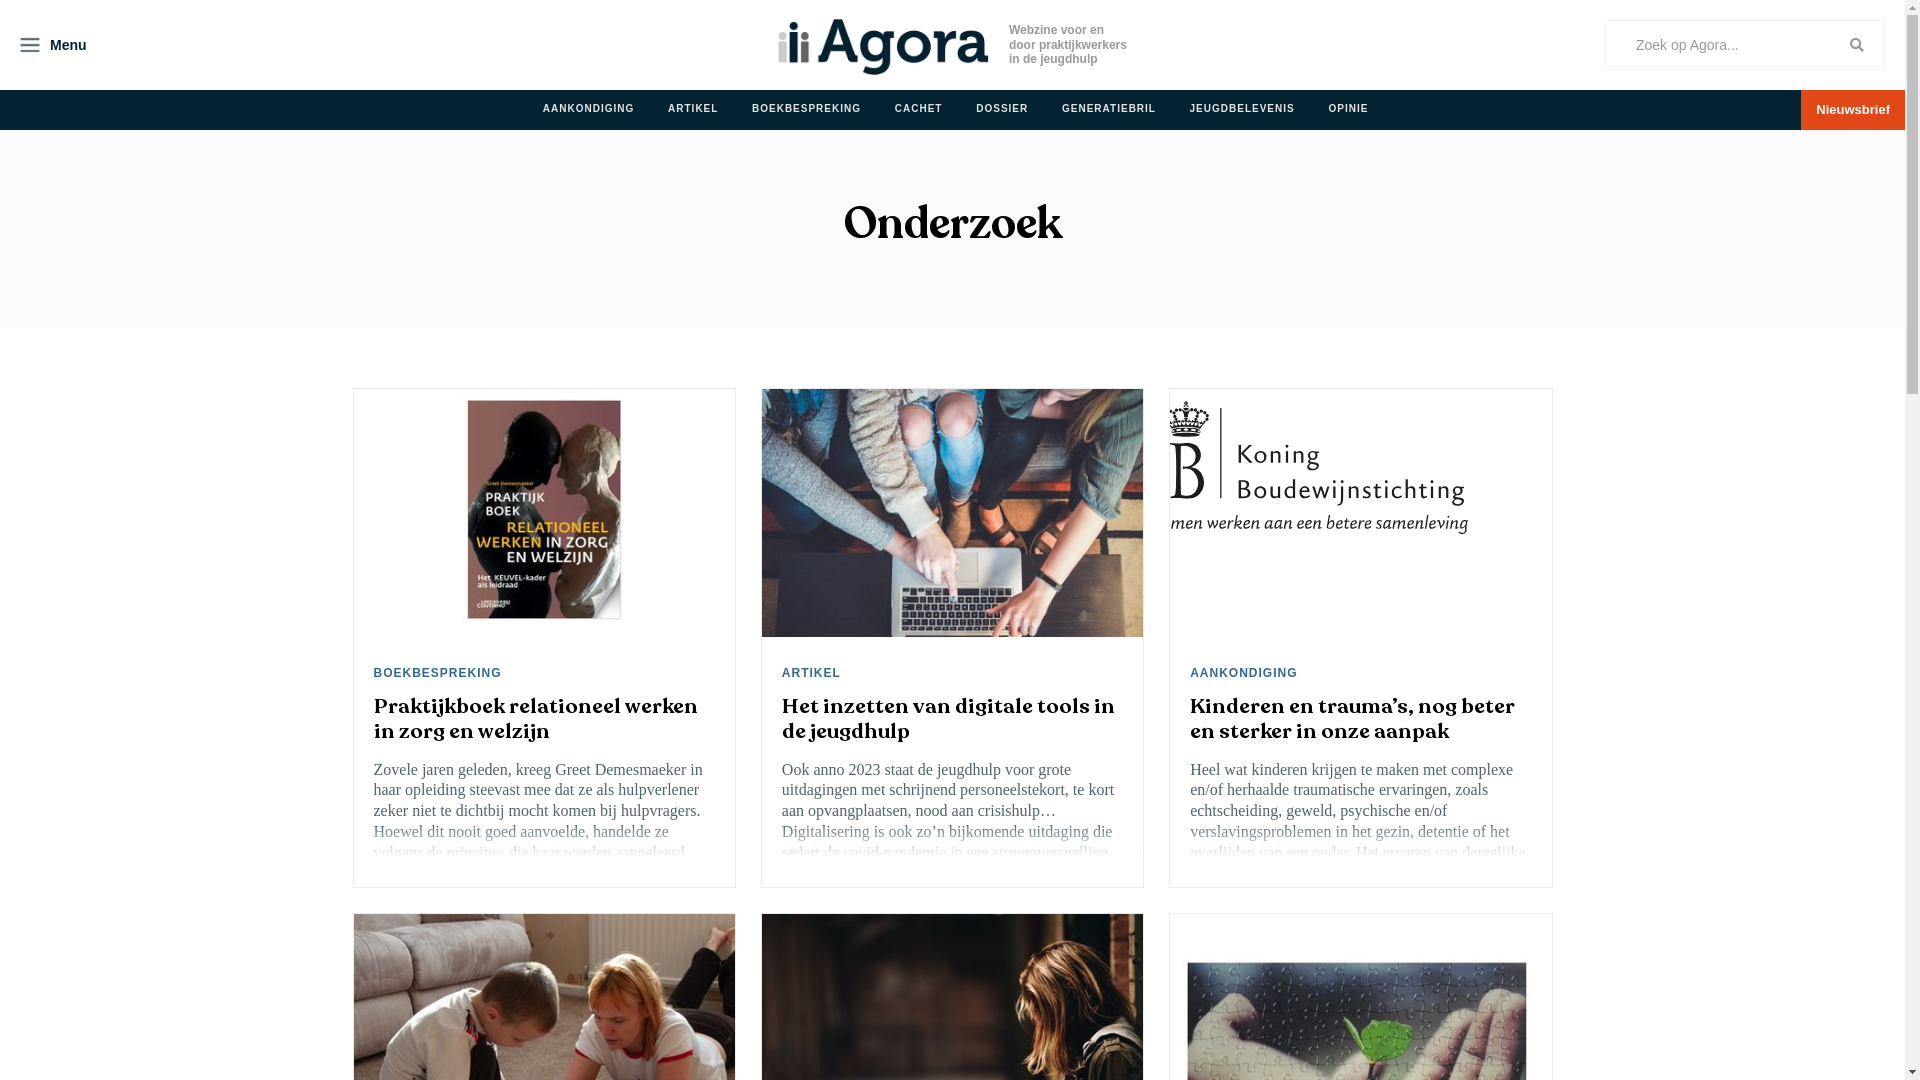 The width and height of the screenshot is (1920, 1080). I want to click on ARTIKEL, so click(814, 673).